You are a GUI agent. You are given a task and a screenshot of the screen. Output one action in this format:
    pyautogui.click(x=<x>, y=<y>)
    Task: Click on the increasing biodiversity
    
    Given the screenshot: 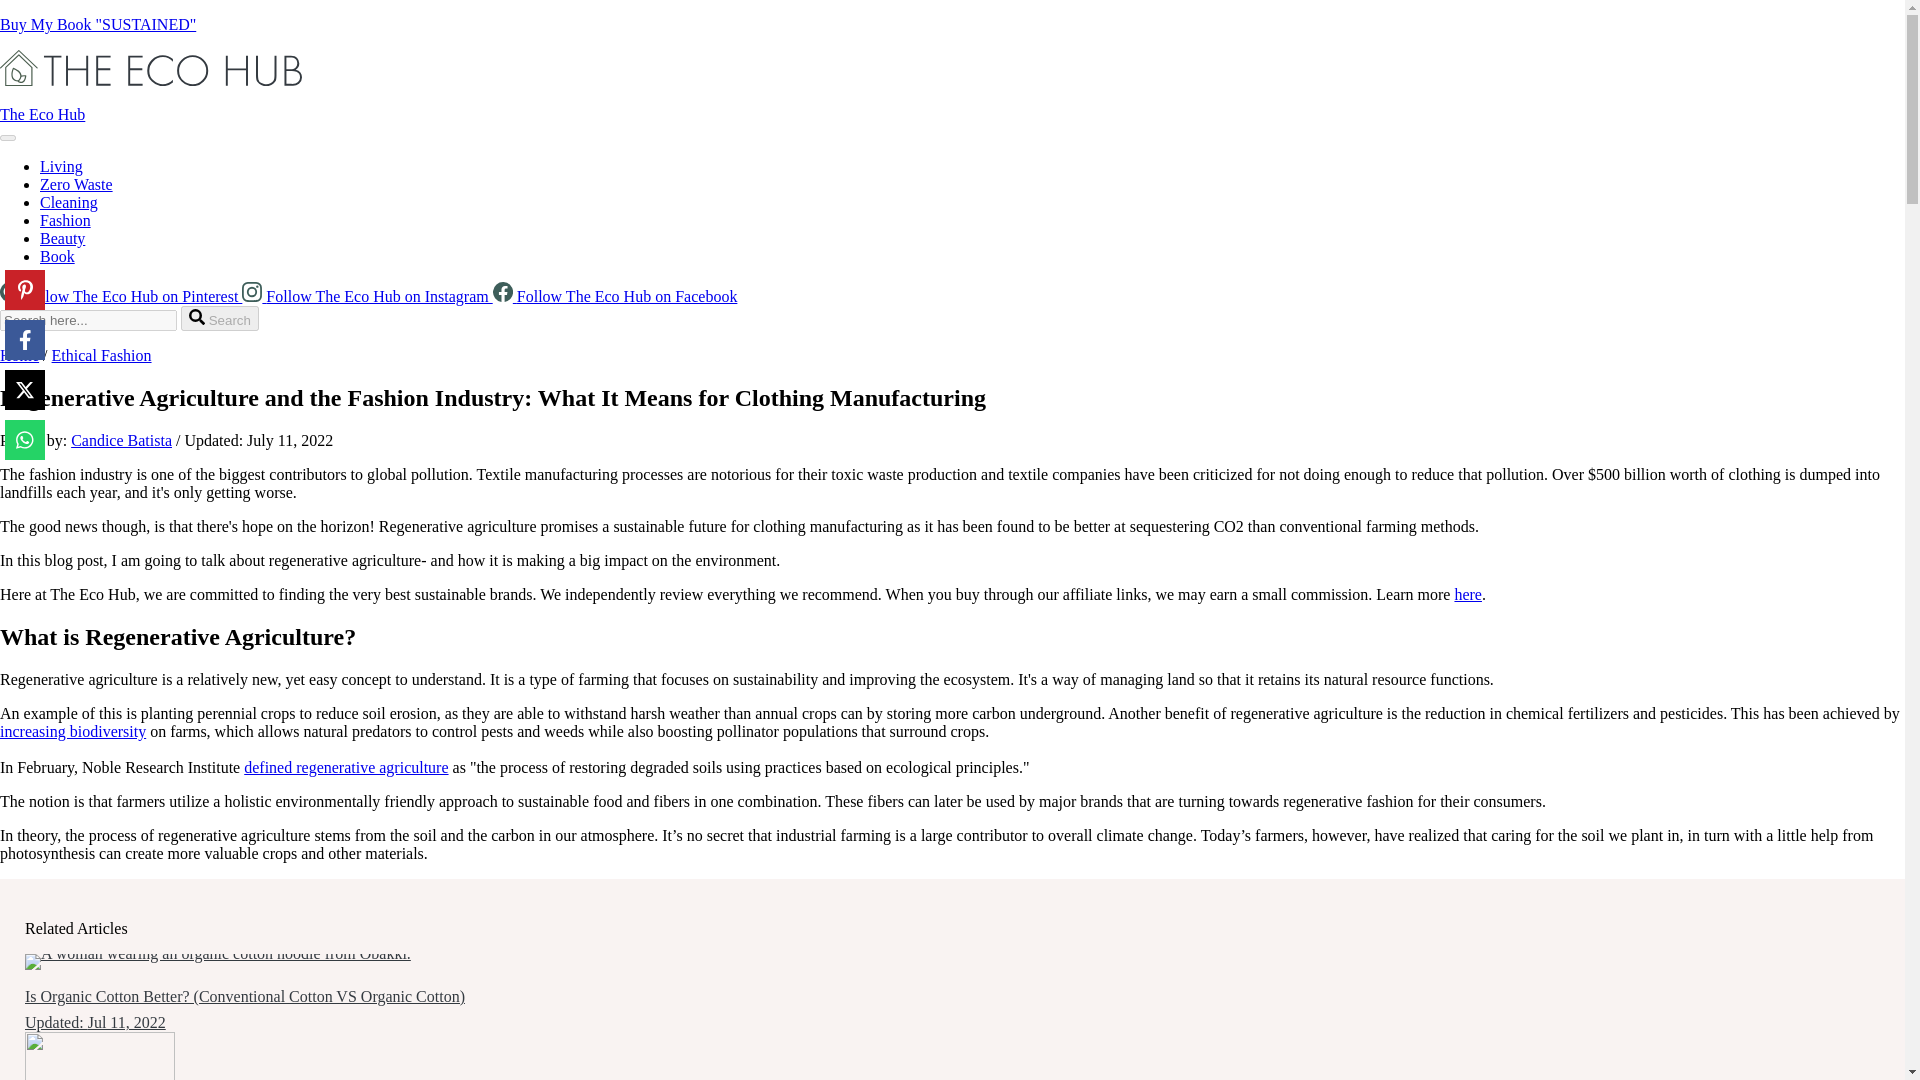 What is the action you would take?
    pyautogui.click(x=72, y=730)
    